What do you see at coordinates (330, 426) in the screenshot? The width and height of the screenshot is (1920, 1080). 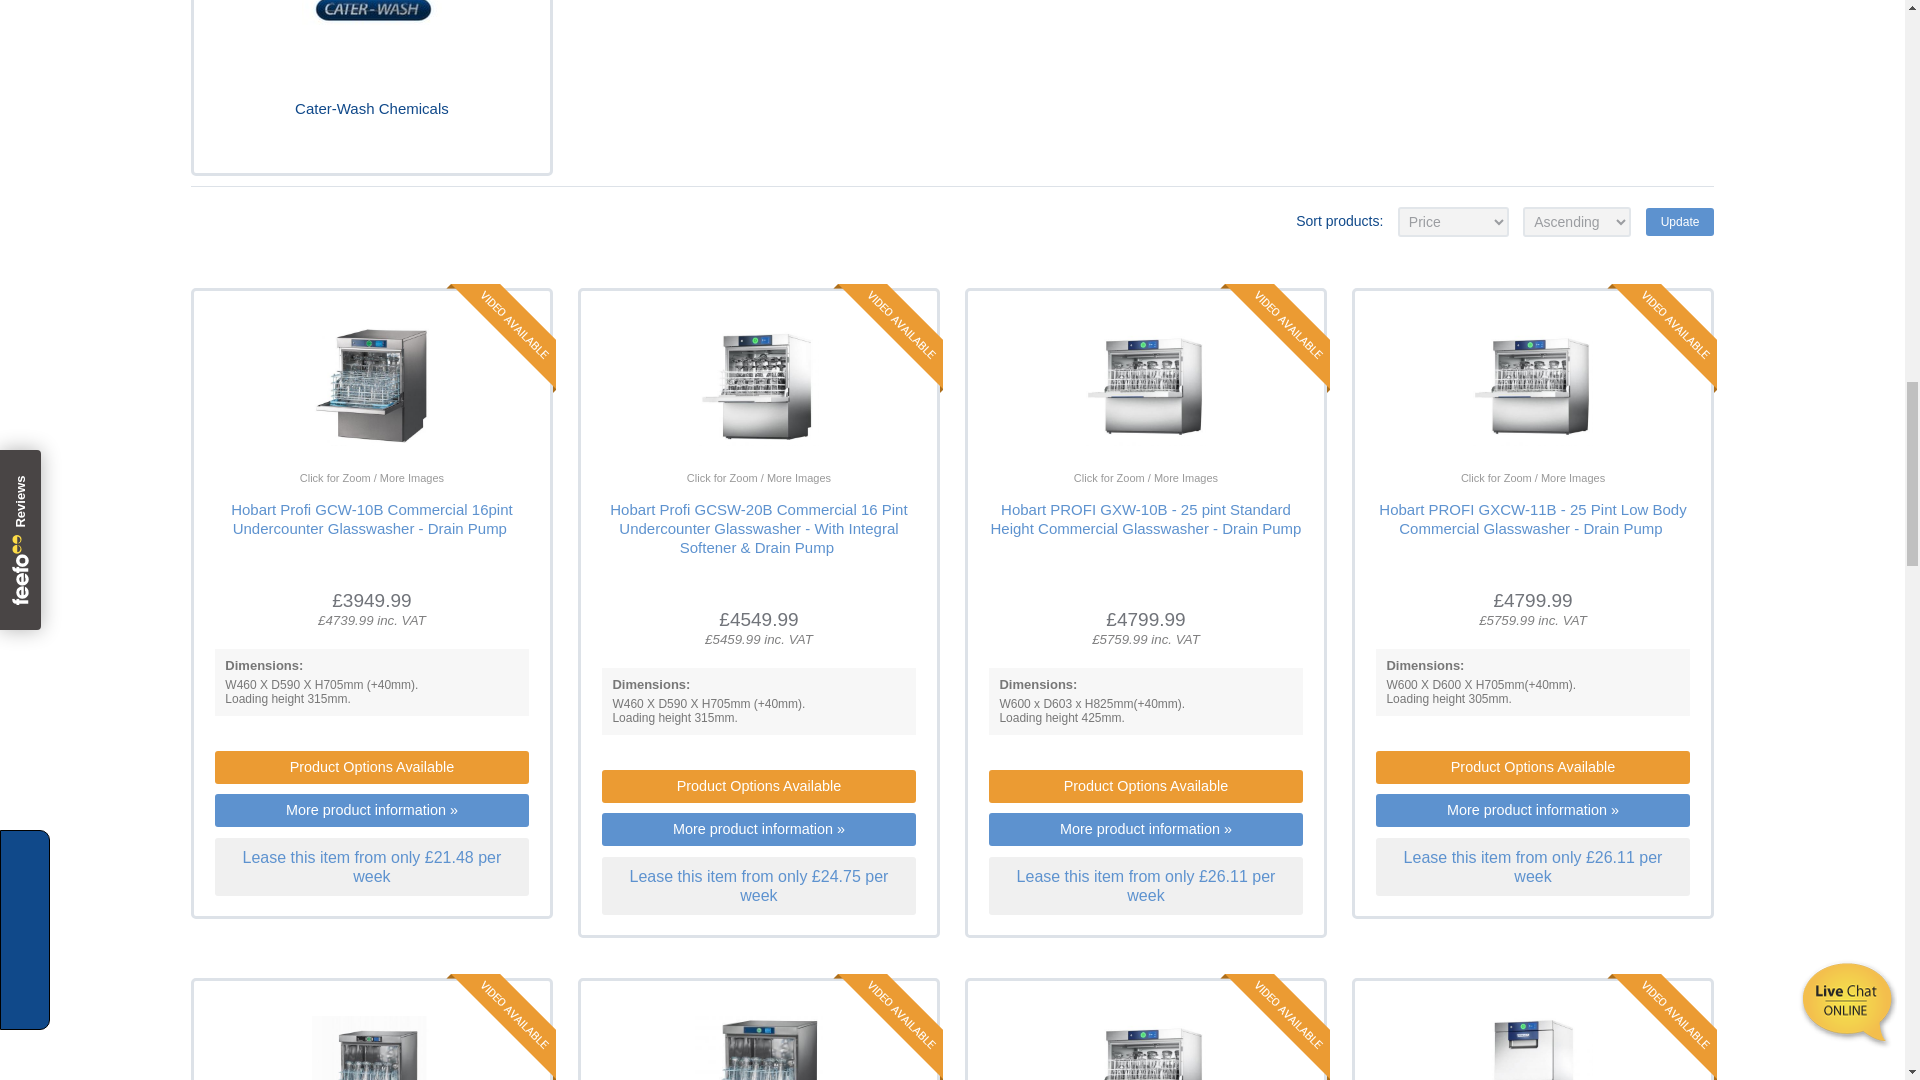 I see `Click for more product information` at bounding box center [330, 426].